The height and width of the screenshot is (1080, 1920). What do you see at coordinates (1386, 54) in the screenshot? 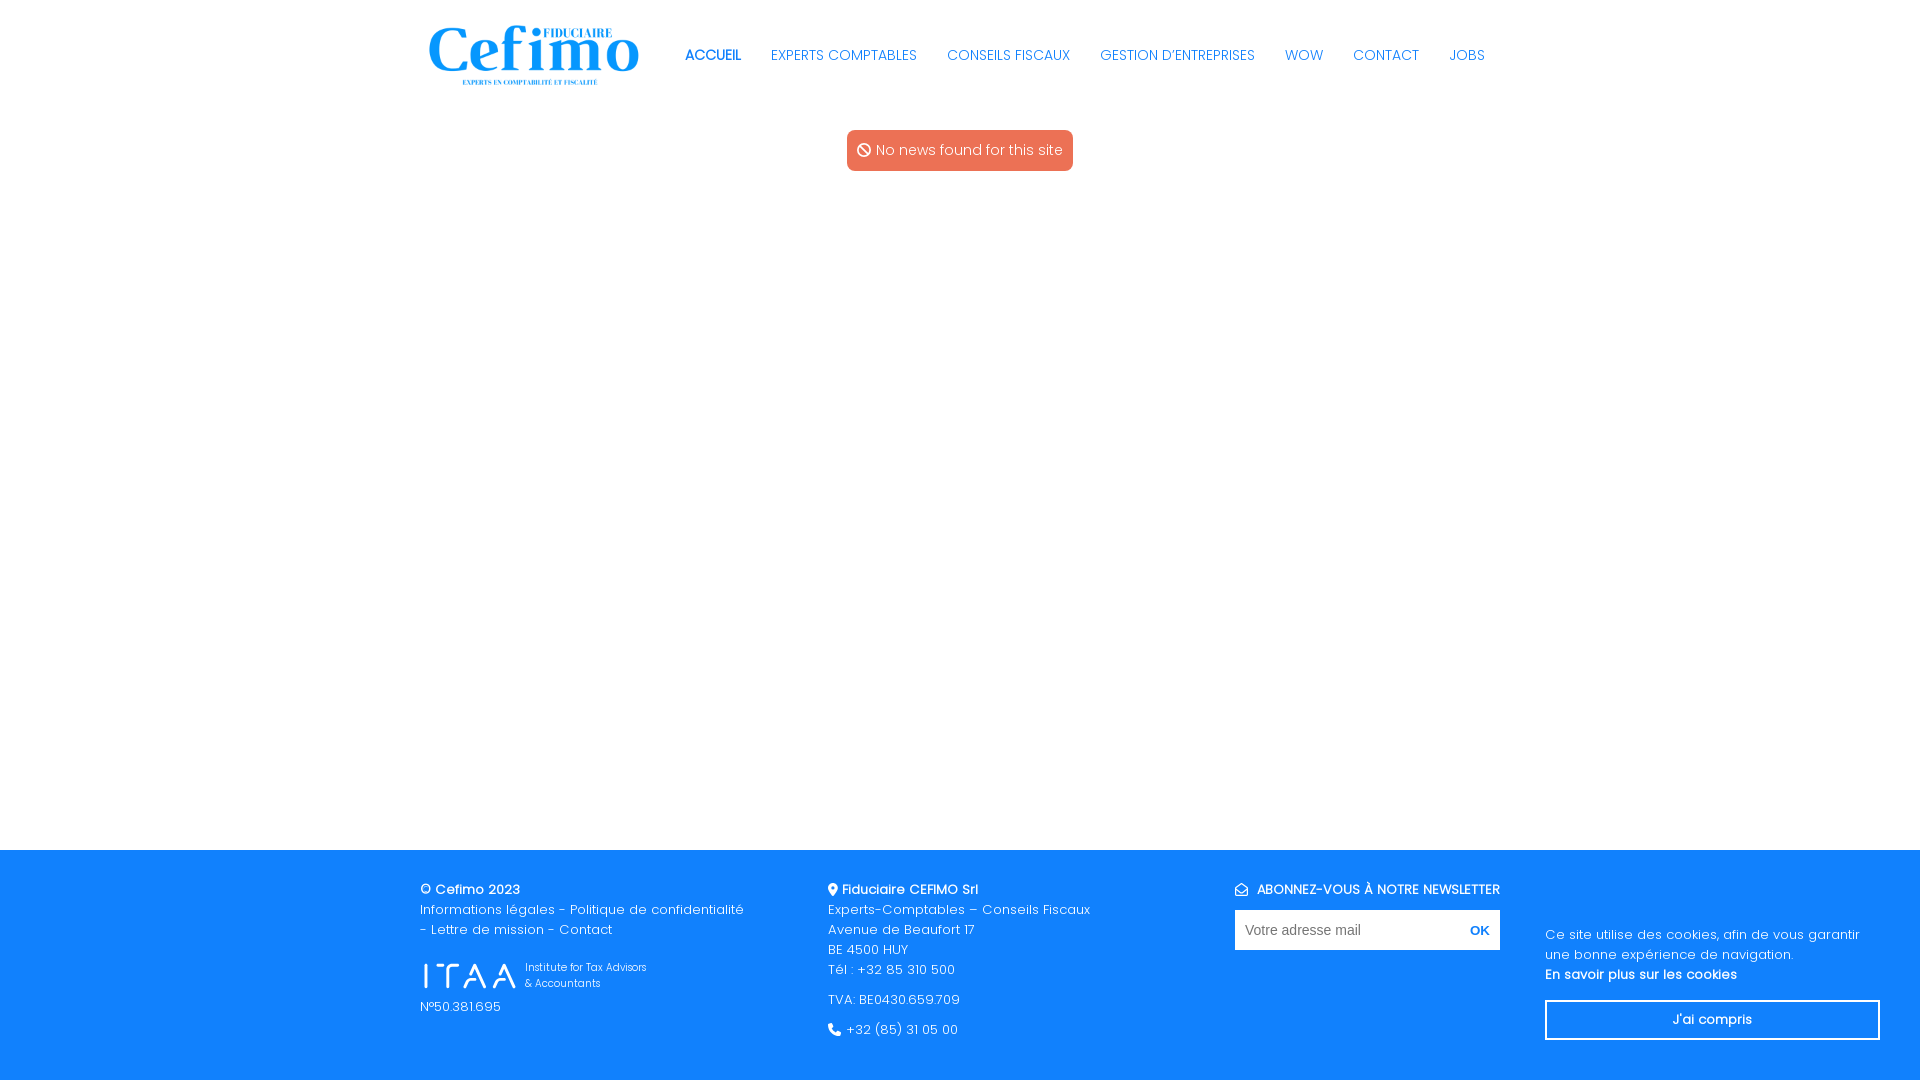
I see `CONTACT` at bounding box center [1386, 54].